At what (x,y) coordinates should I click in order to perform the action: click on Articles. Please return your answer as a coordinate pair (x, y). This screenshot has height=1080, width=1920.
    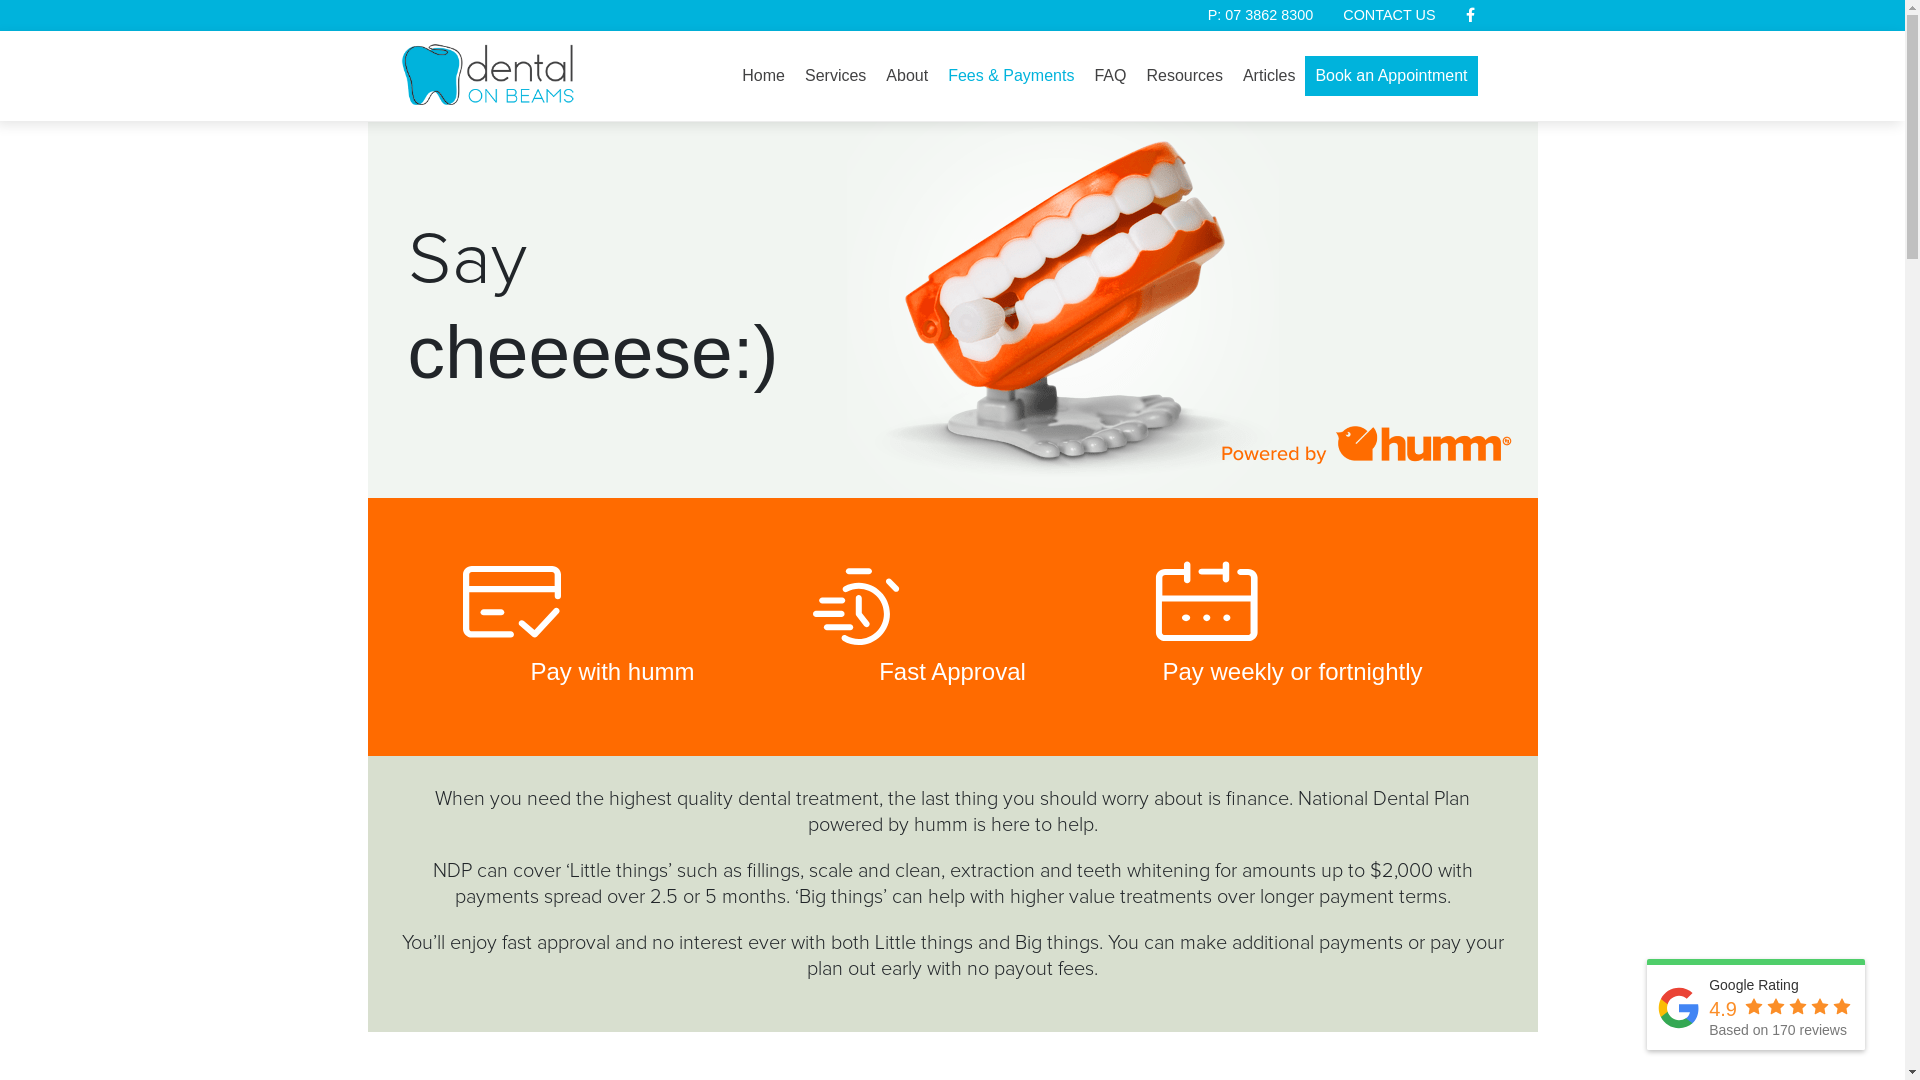
    Looking at the image, I should click on (1269, 76).